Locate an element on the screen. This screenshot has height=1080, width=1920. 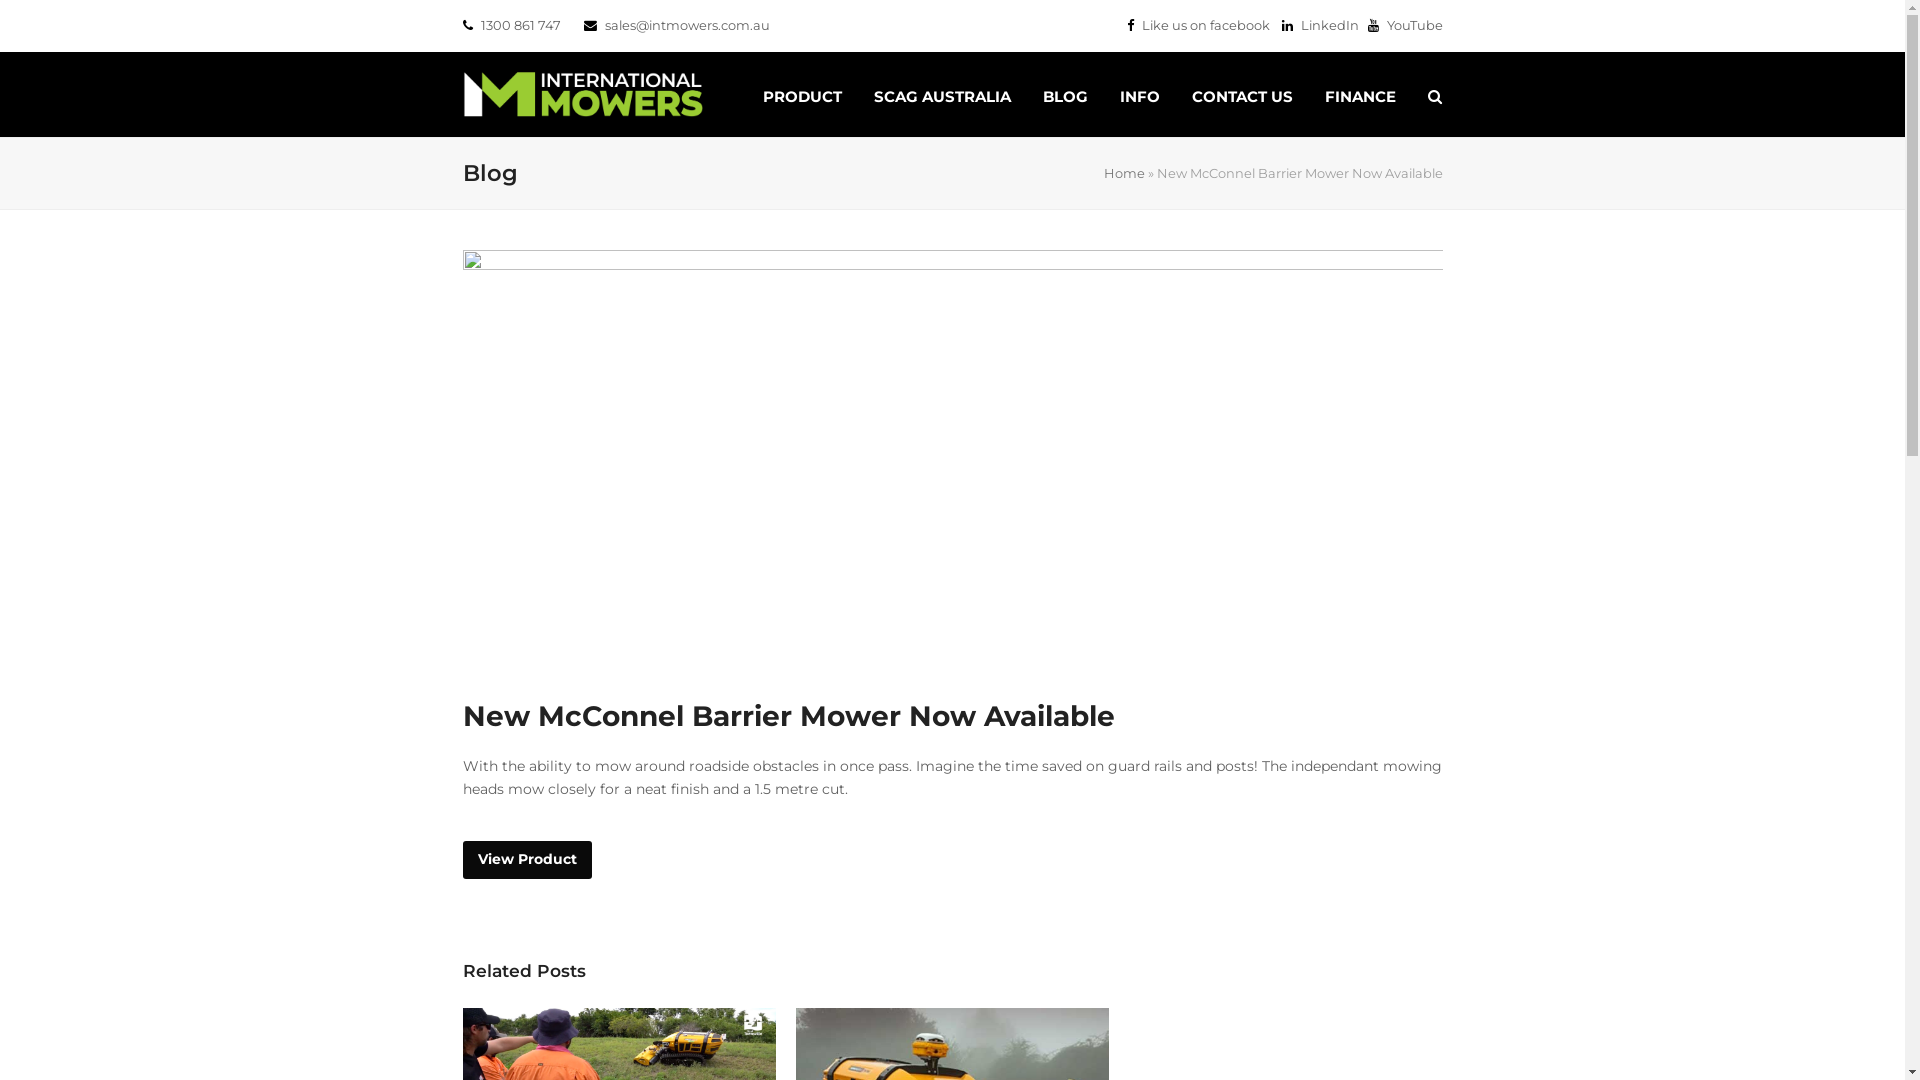
LinkedIn is located at coordinates (1320, 25).